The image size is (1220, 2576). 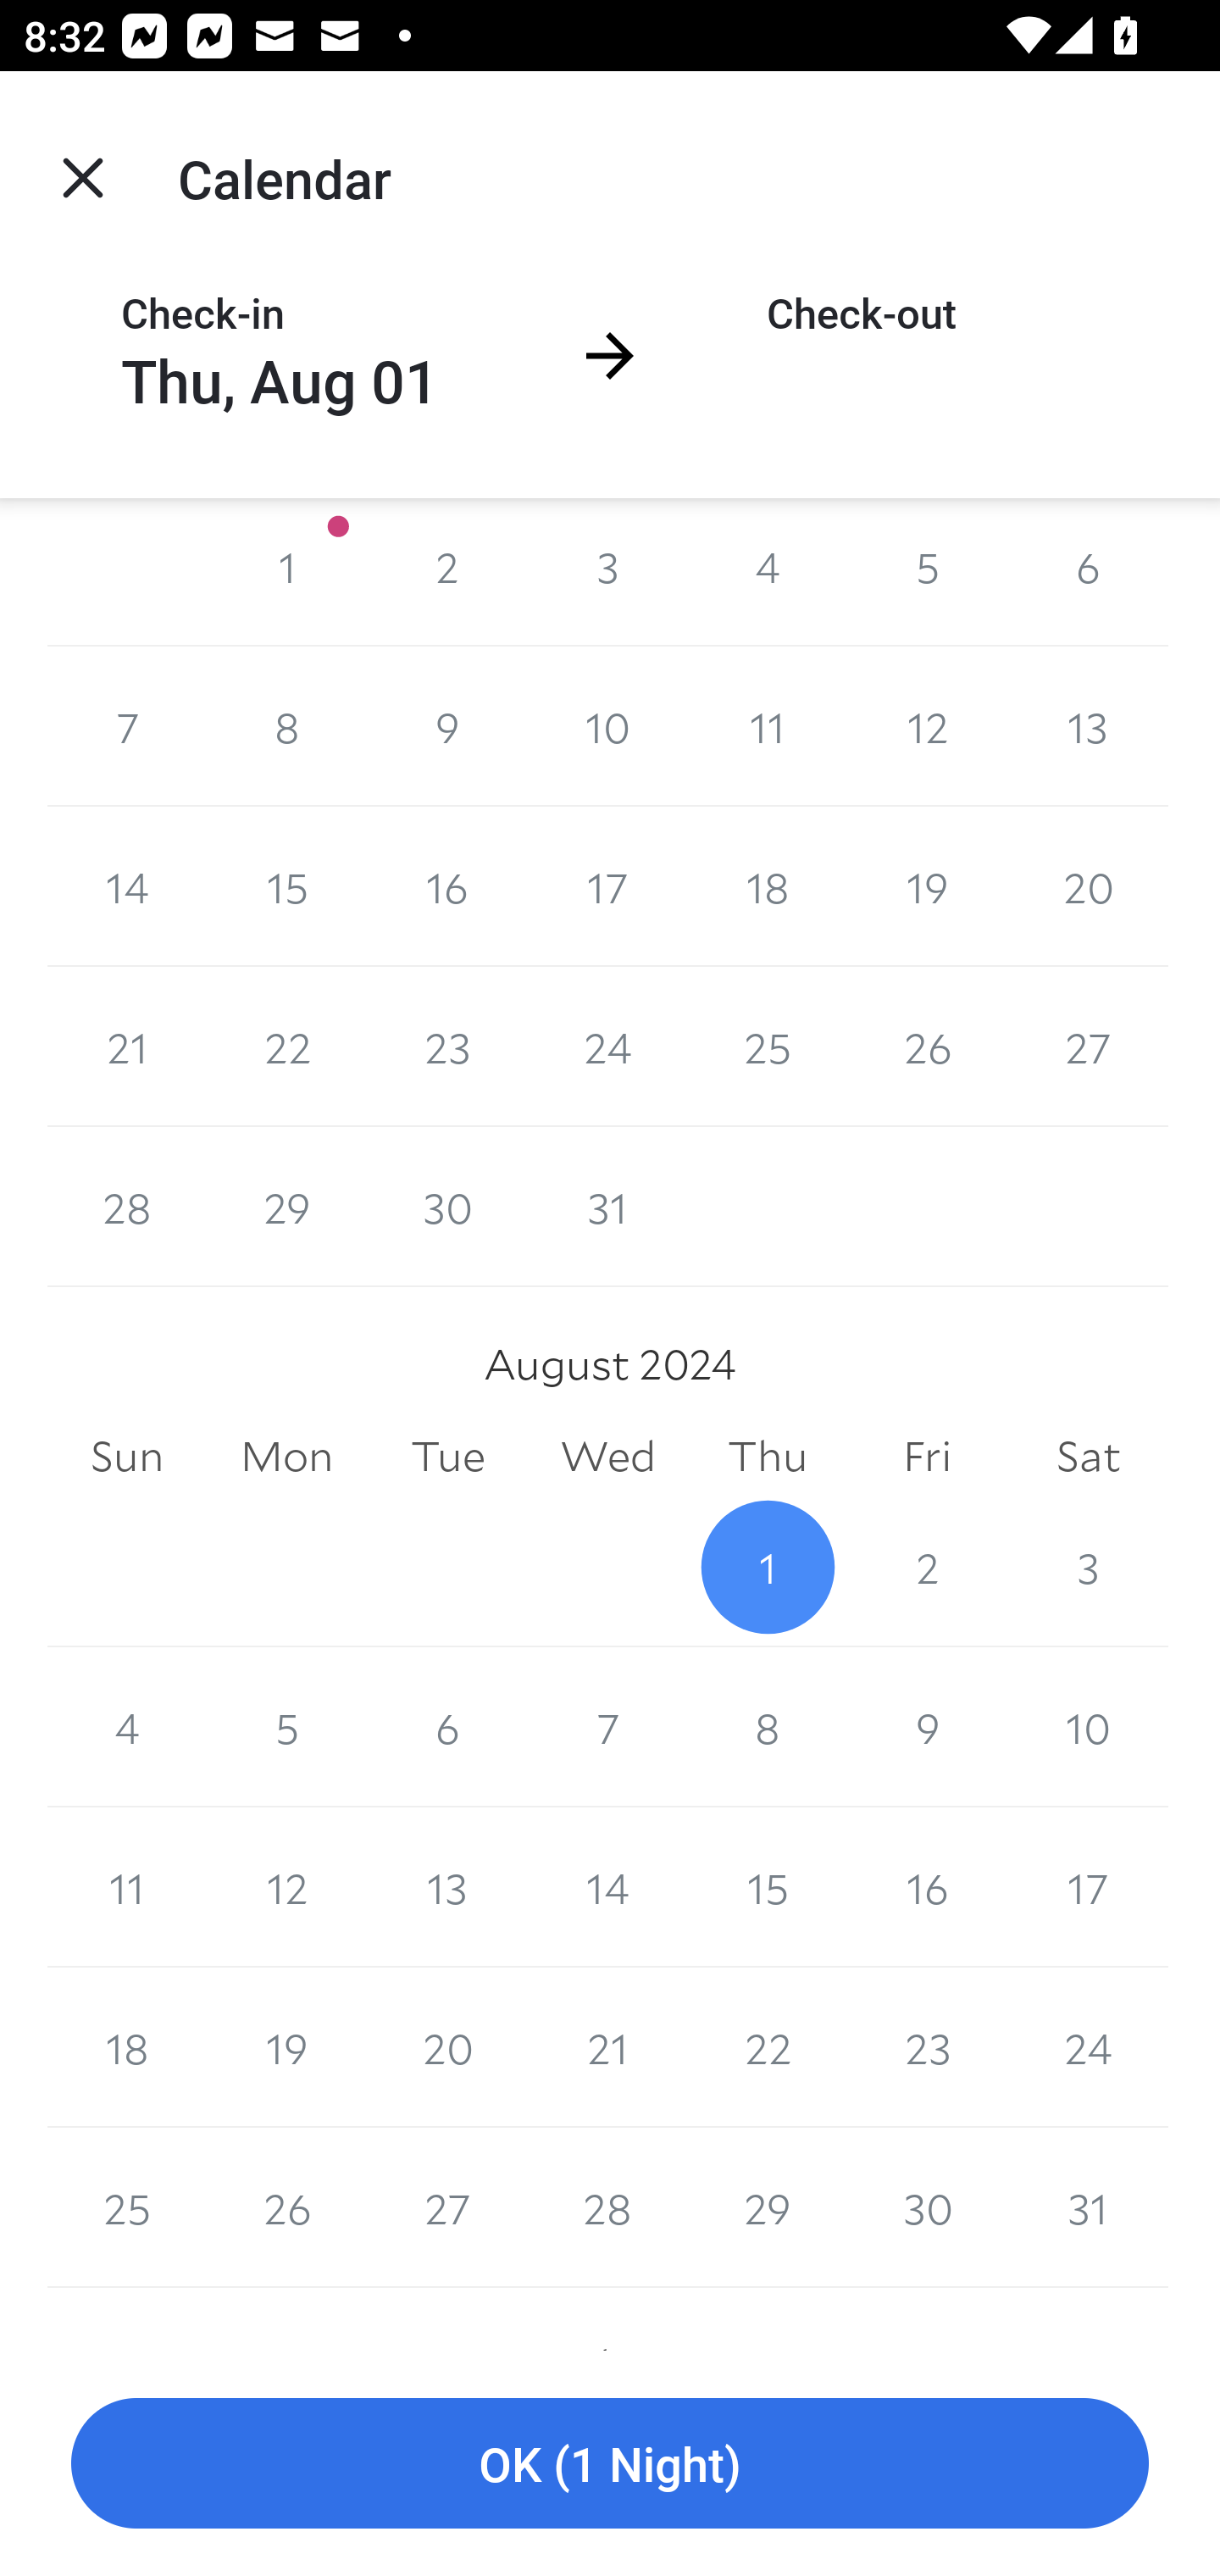 I want to click on OK (1 Night), so click(x=610, y=2464).